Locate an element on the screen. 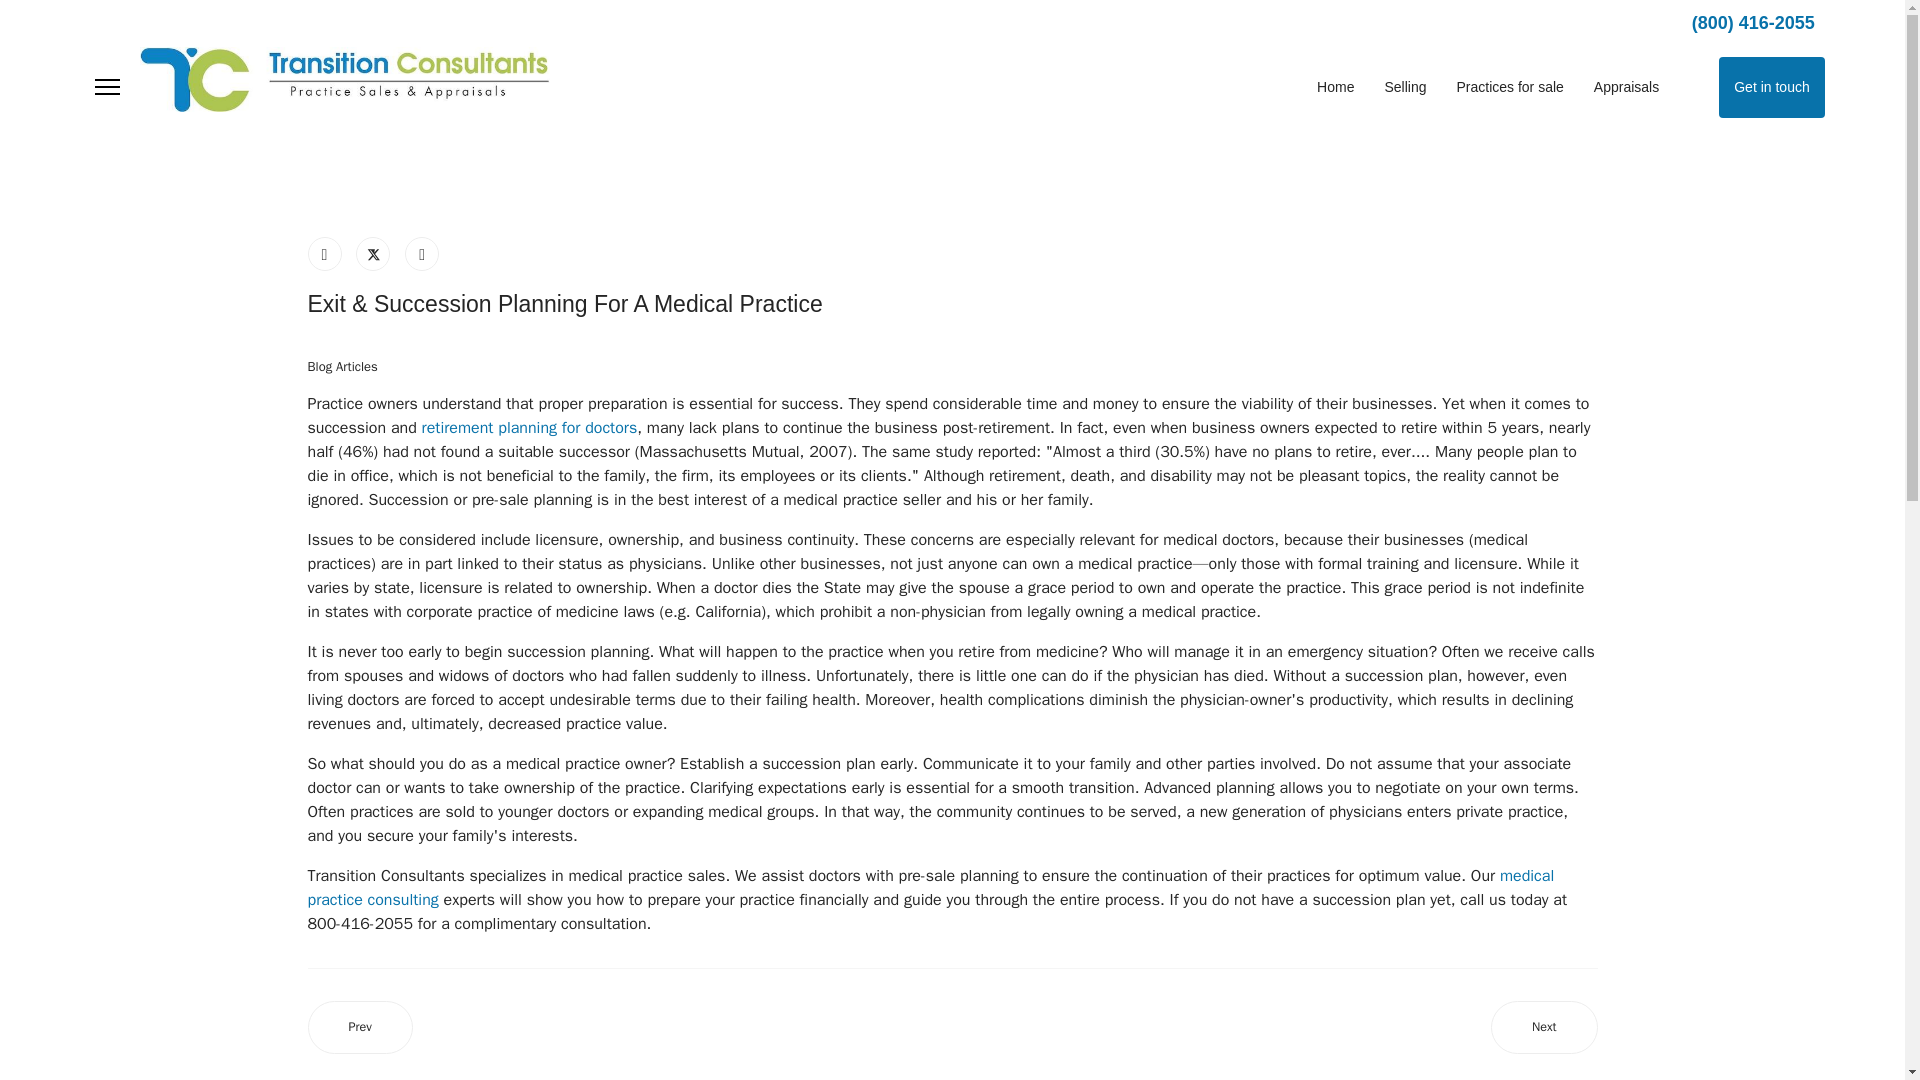 The width and height of the screenshot is (1920, 1080). retirement planning for doctors is located at coordinates (530, 428).